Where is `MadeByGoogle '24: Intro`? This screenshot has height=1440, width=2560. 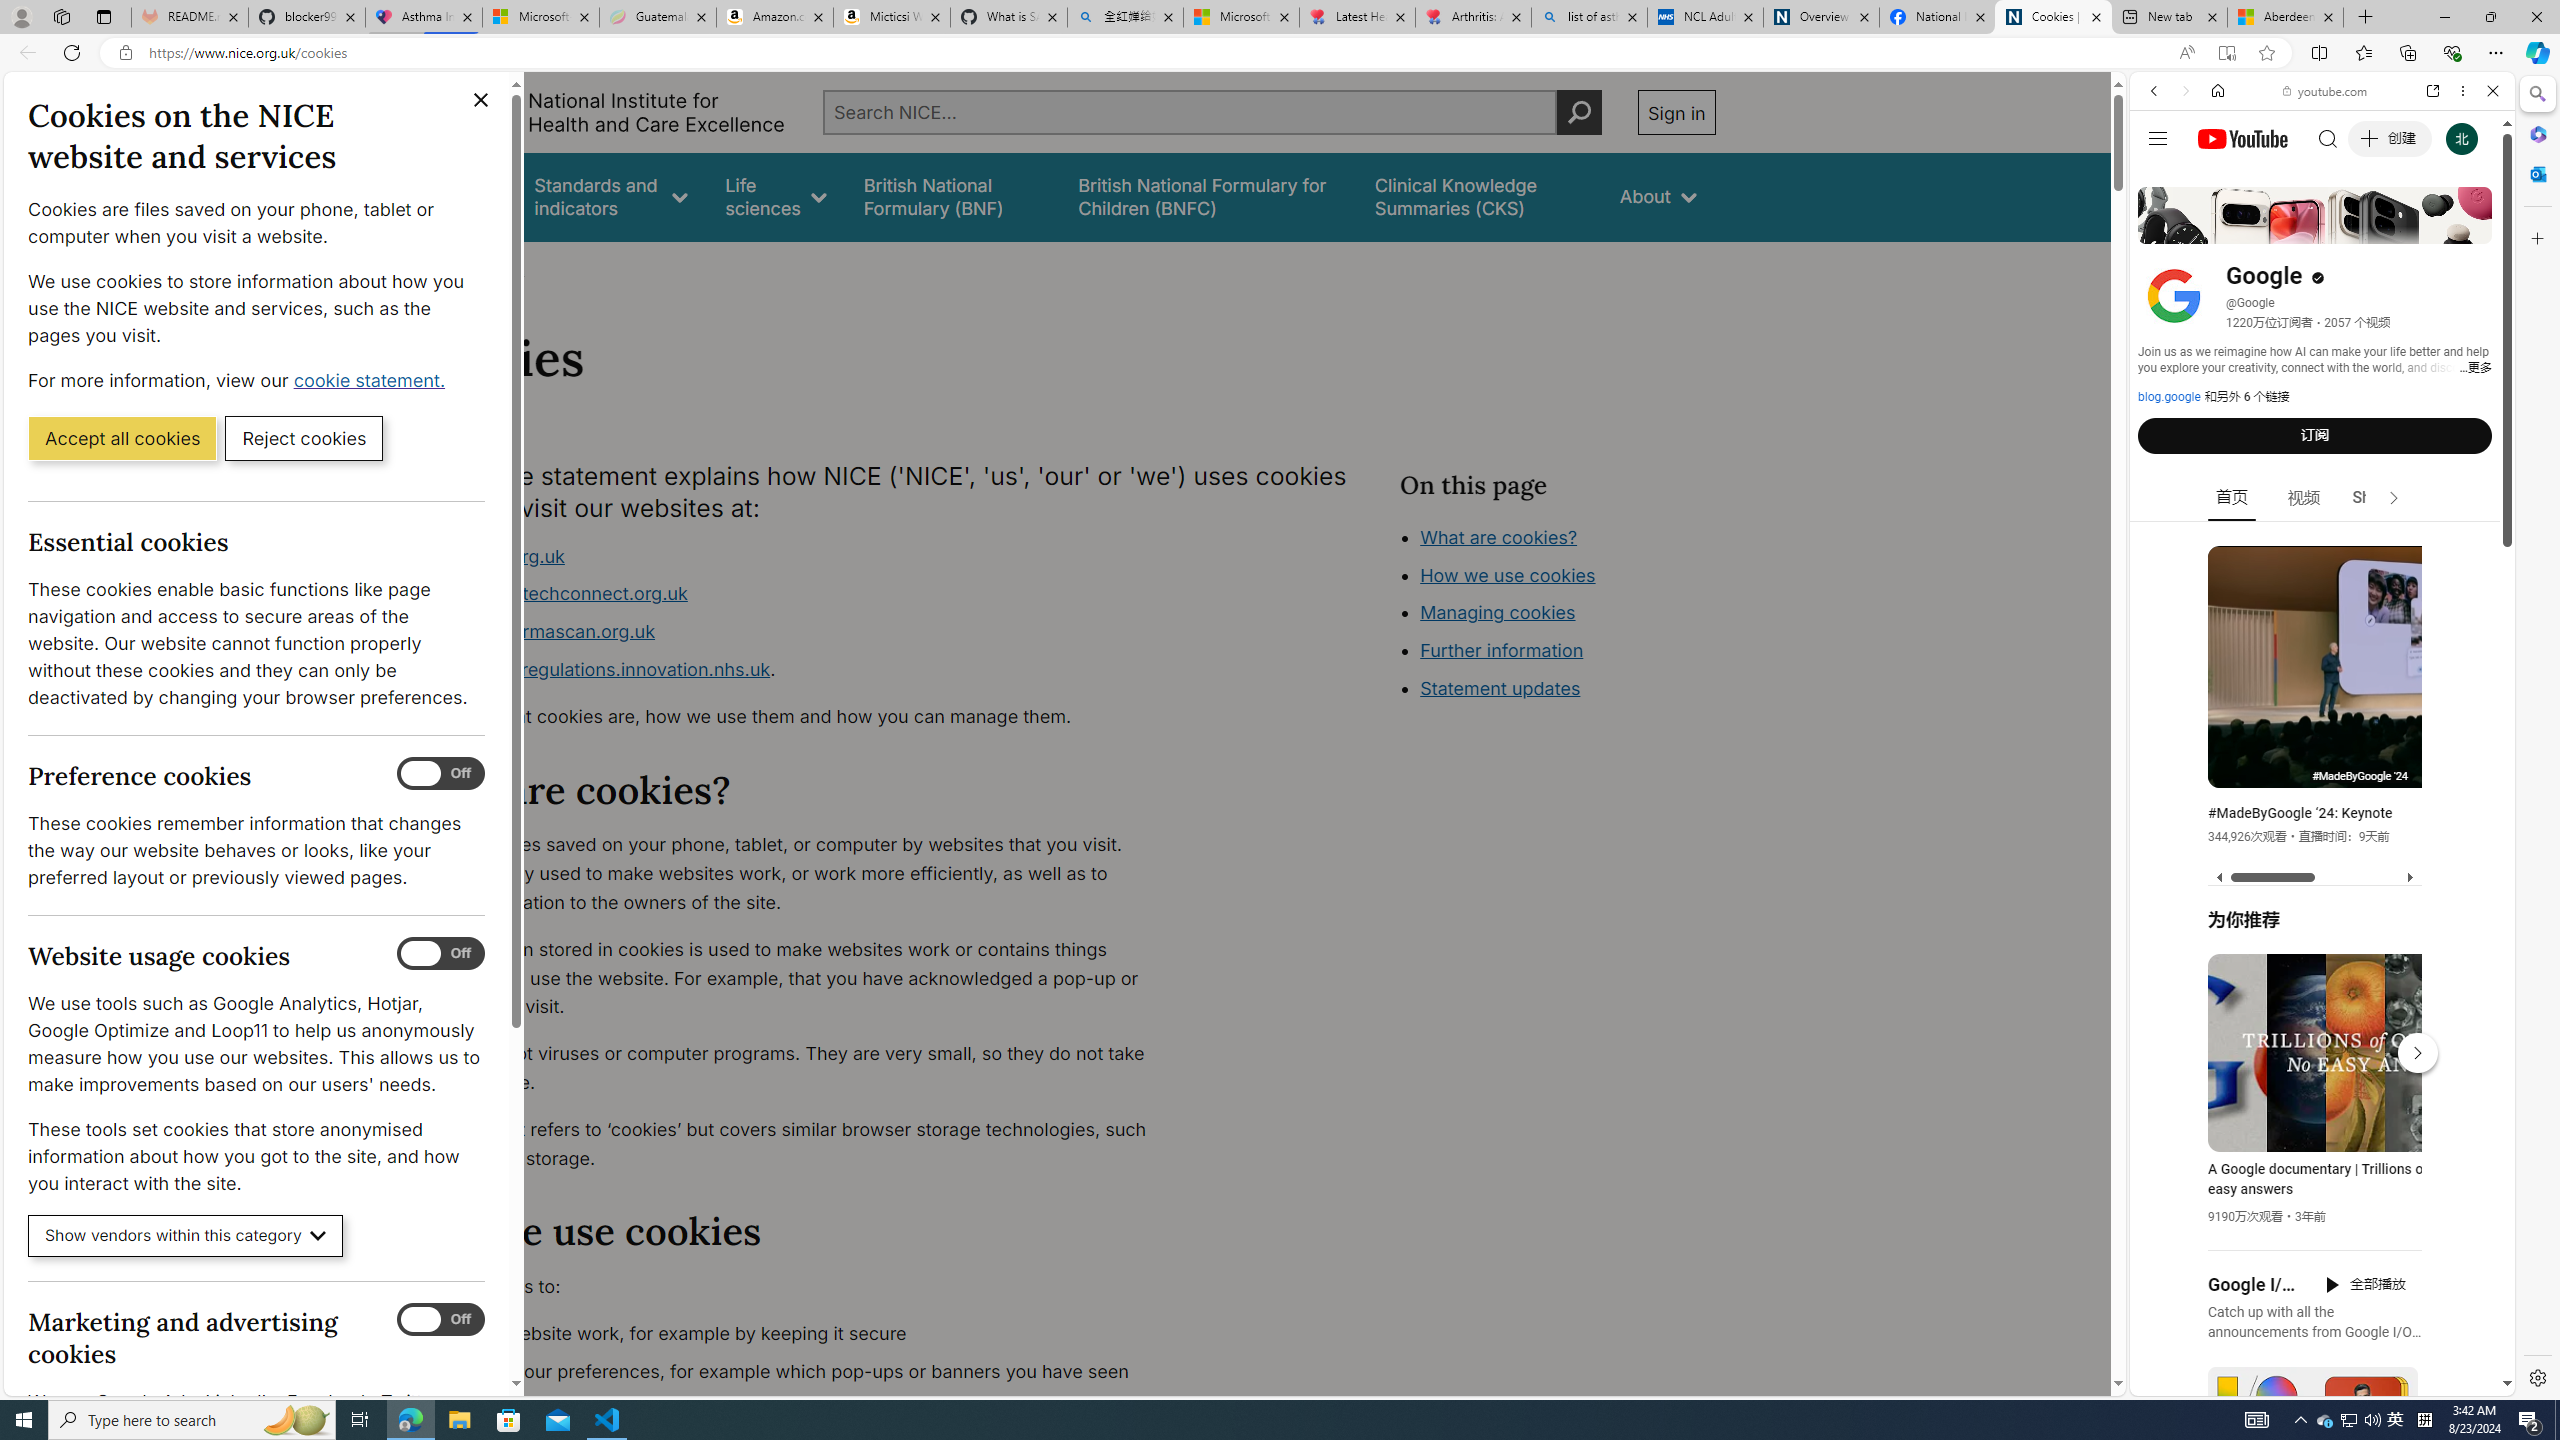 MadeByGoogle '24: Intro is located at coordinates (2446, 769).